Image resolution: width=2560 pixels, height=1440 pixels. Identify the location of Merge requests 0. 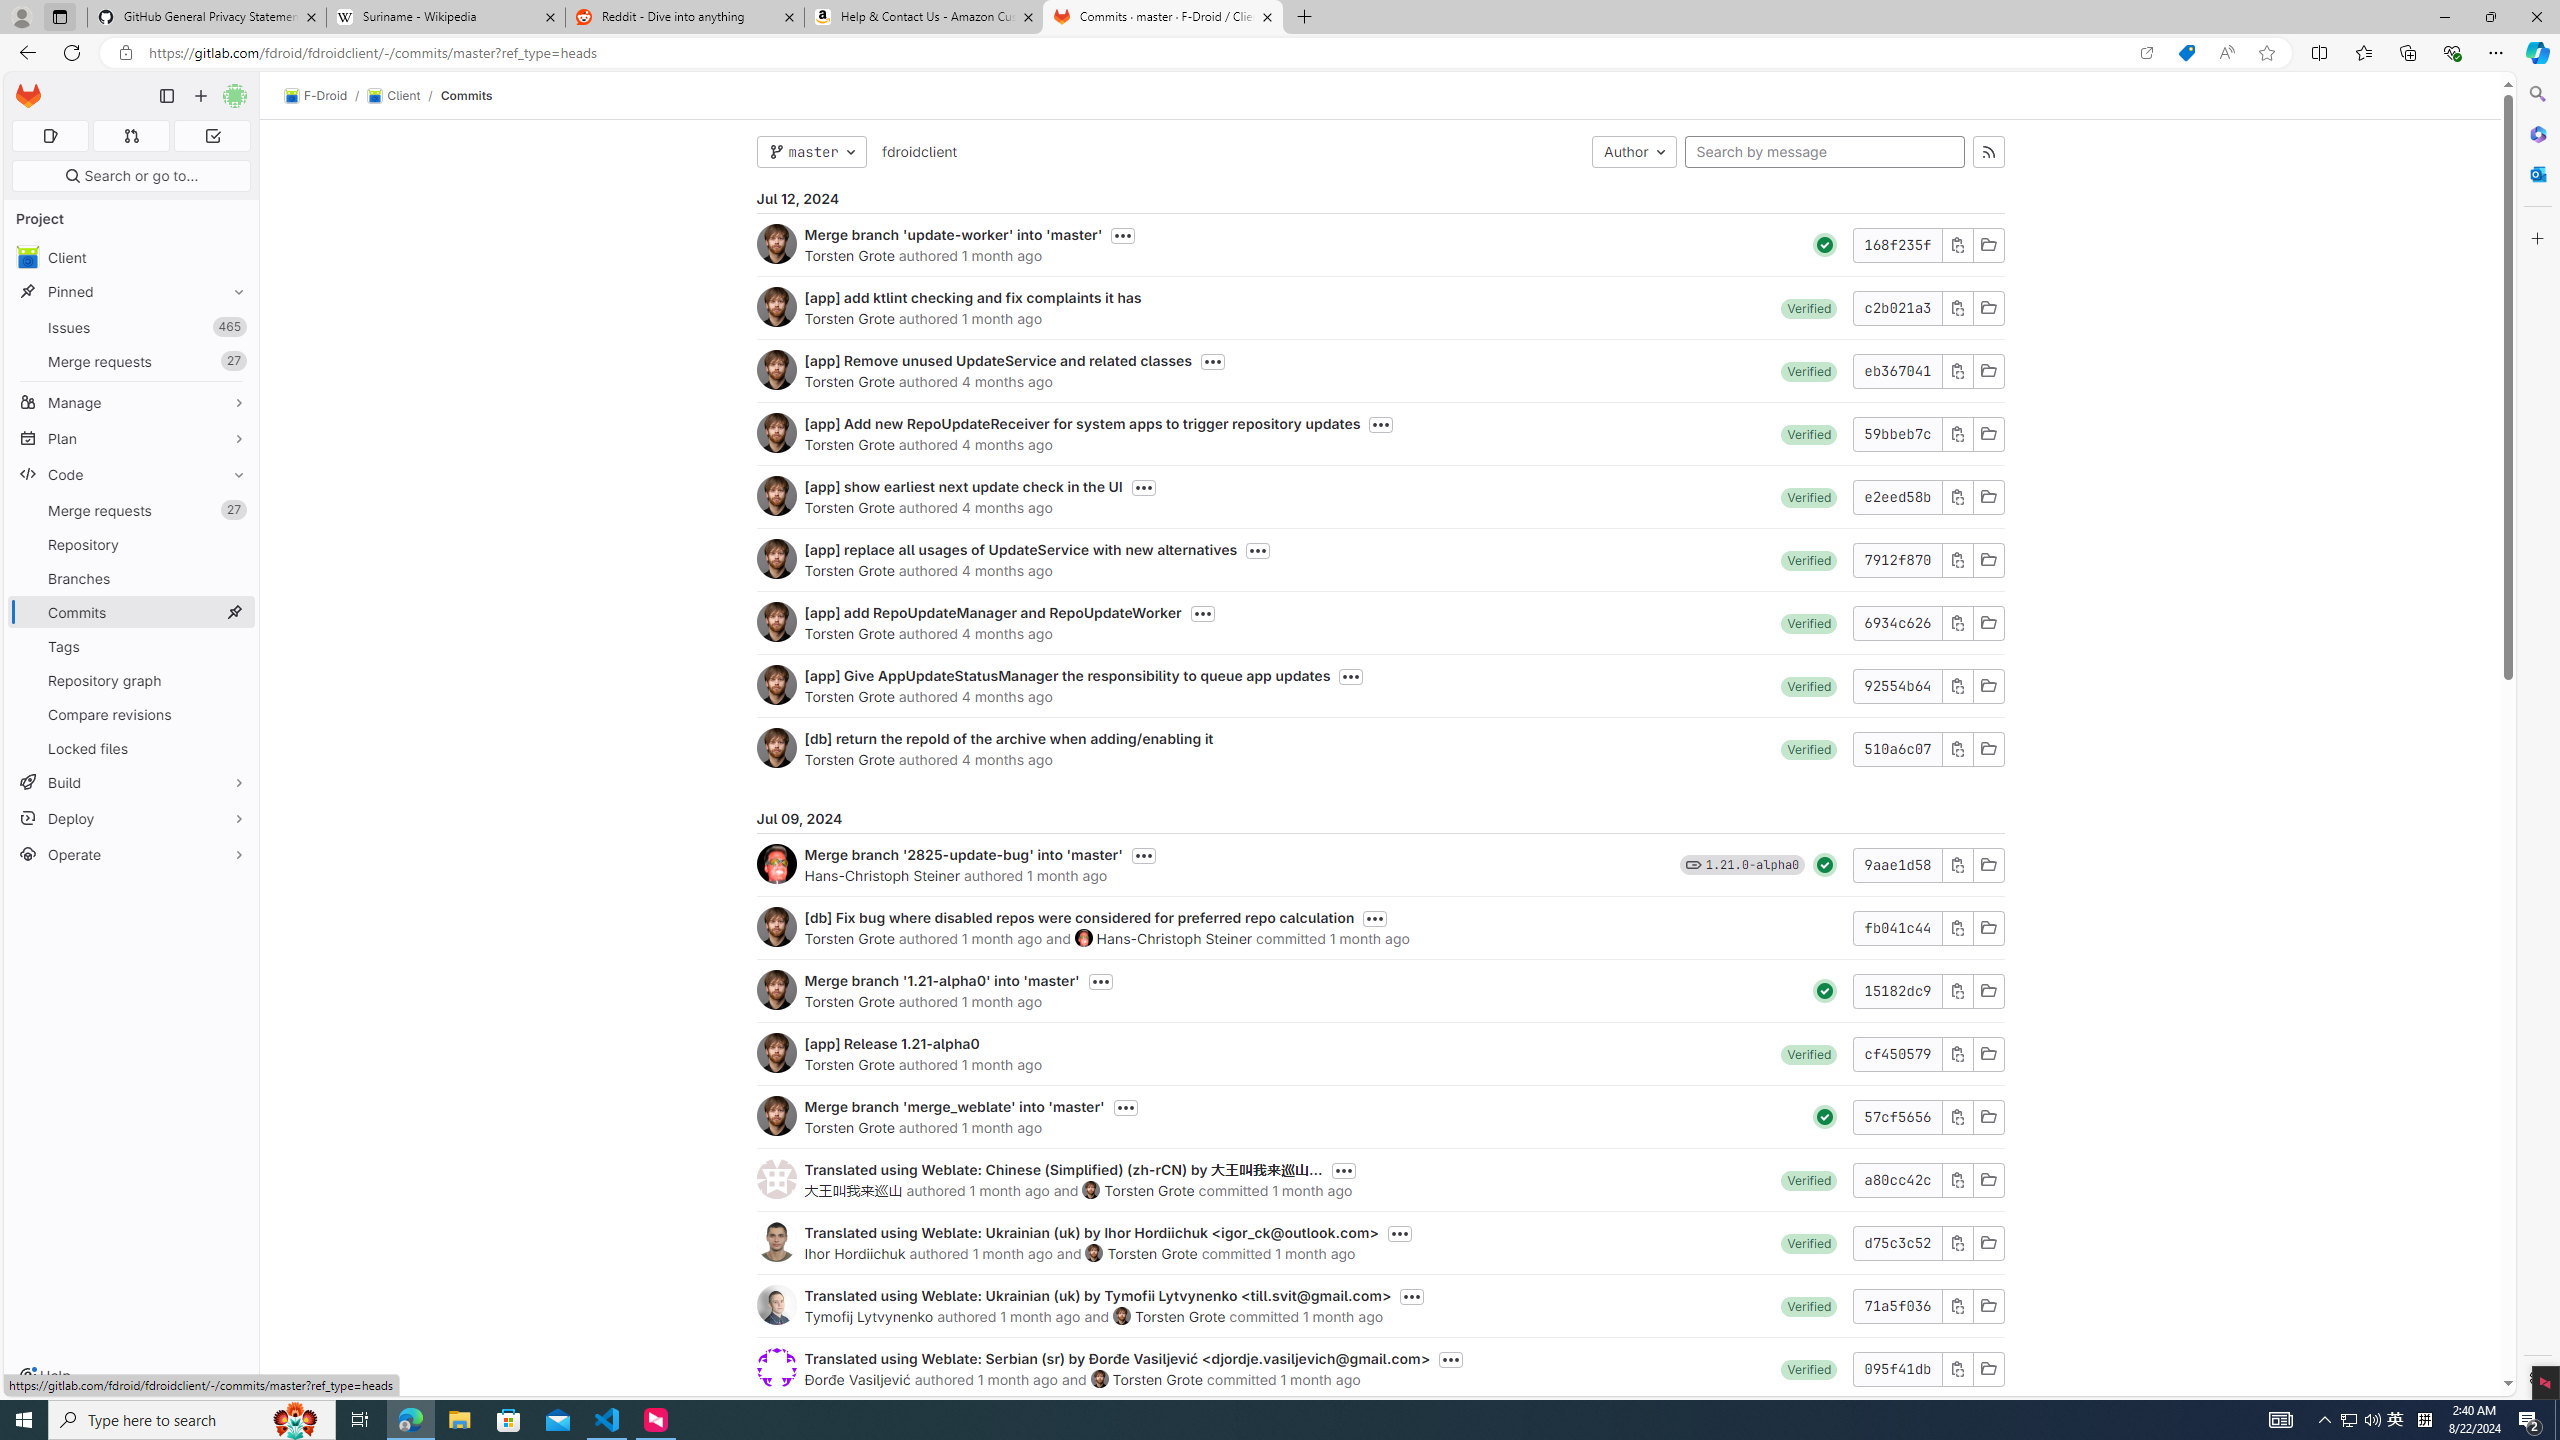
(130, 136).